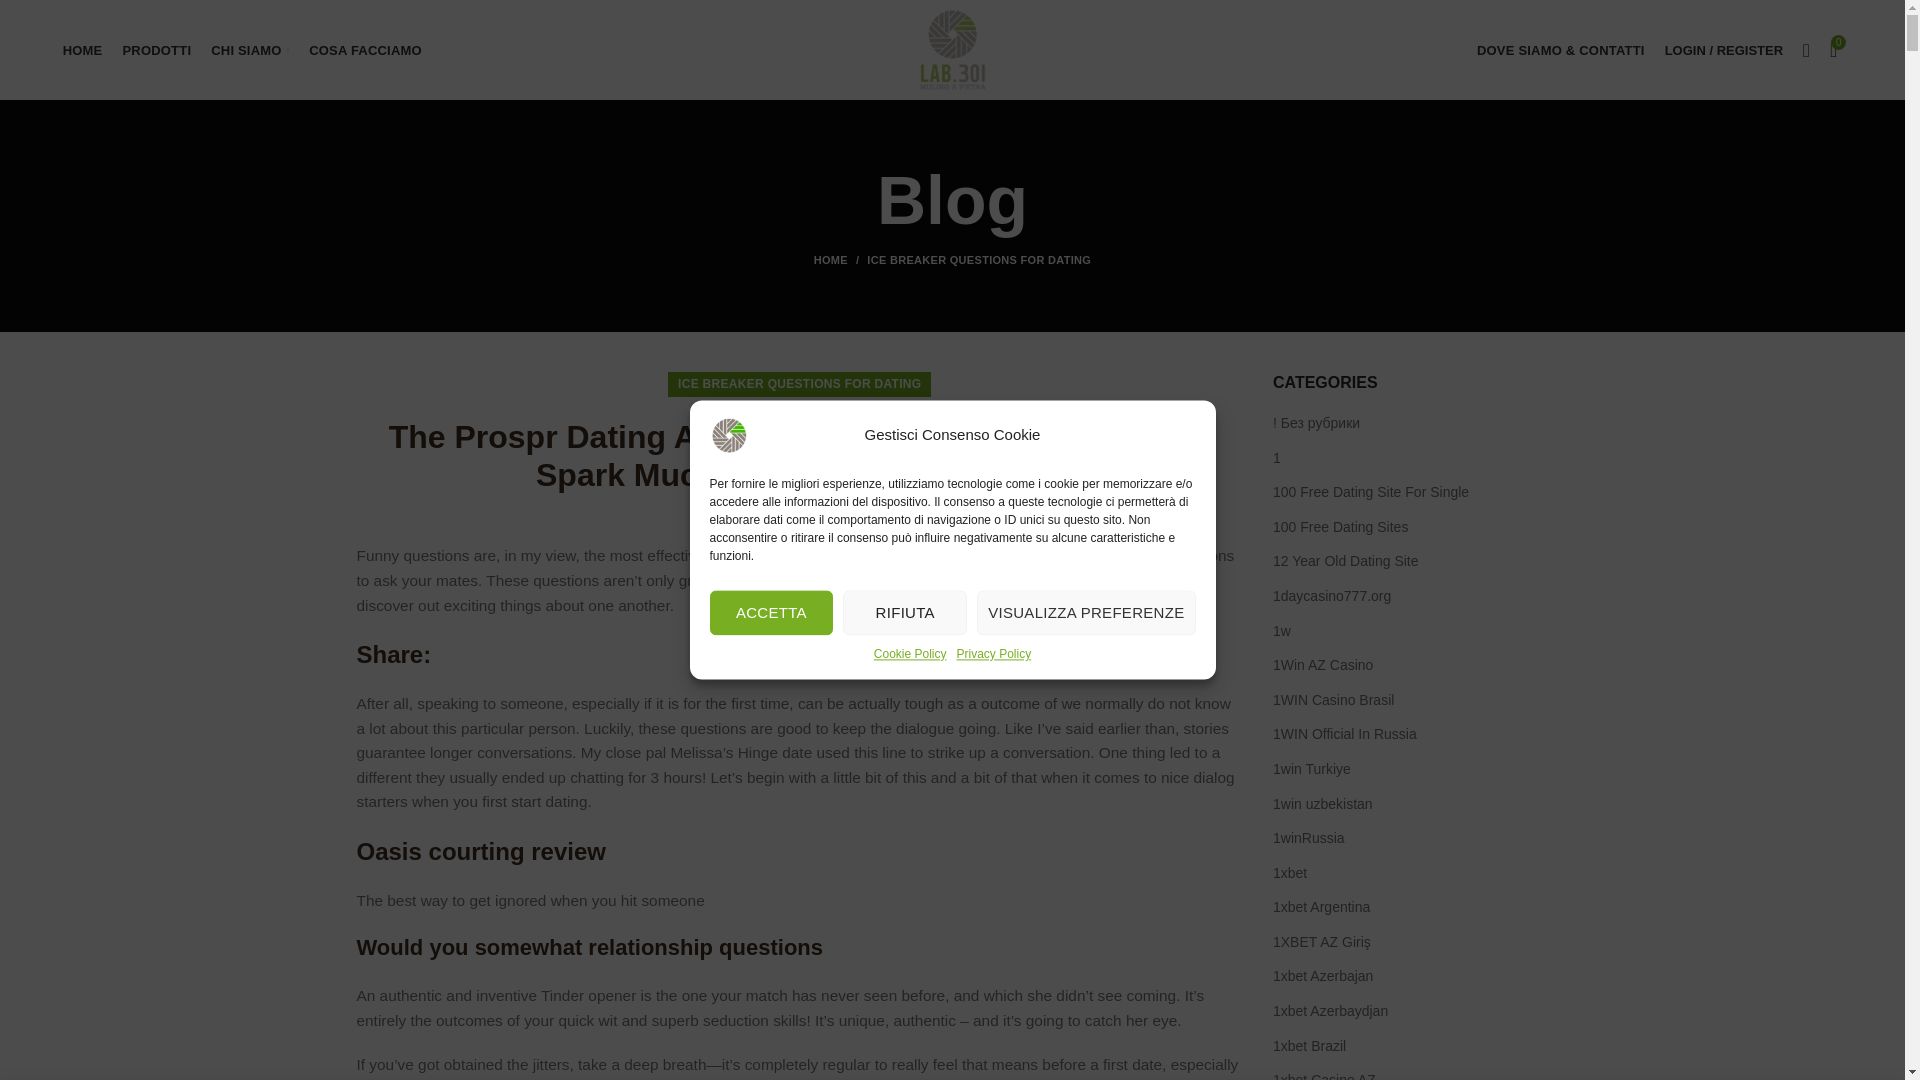  I want to click on CHI SIAMO, so click(250, 50).